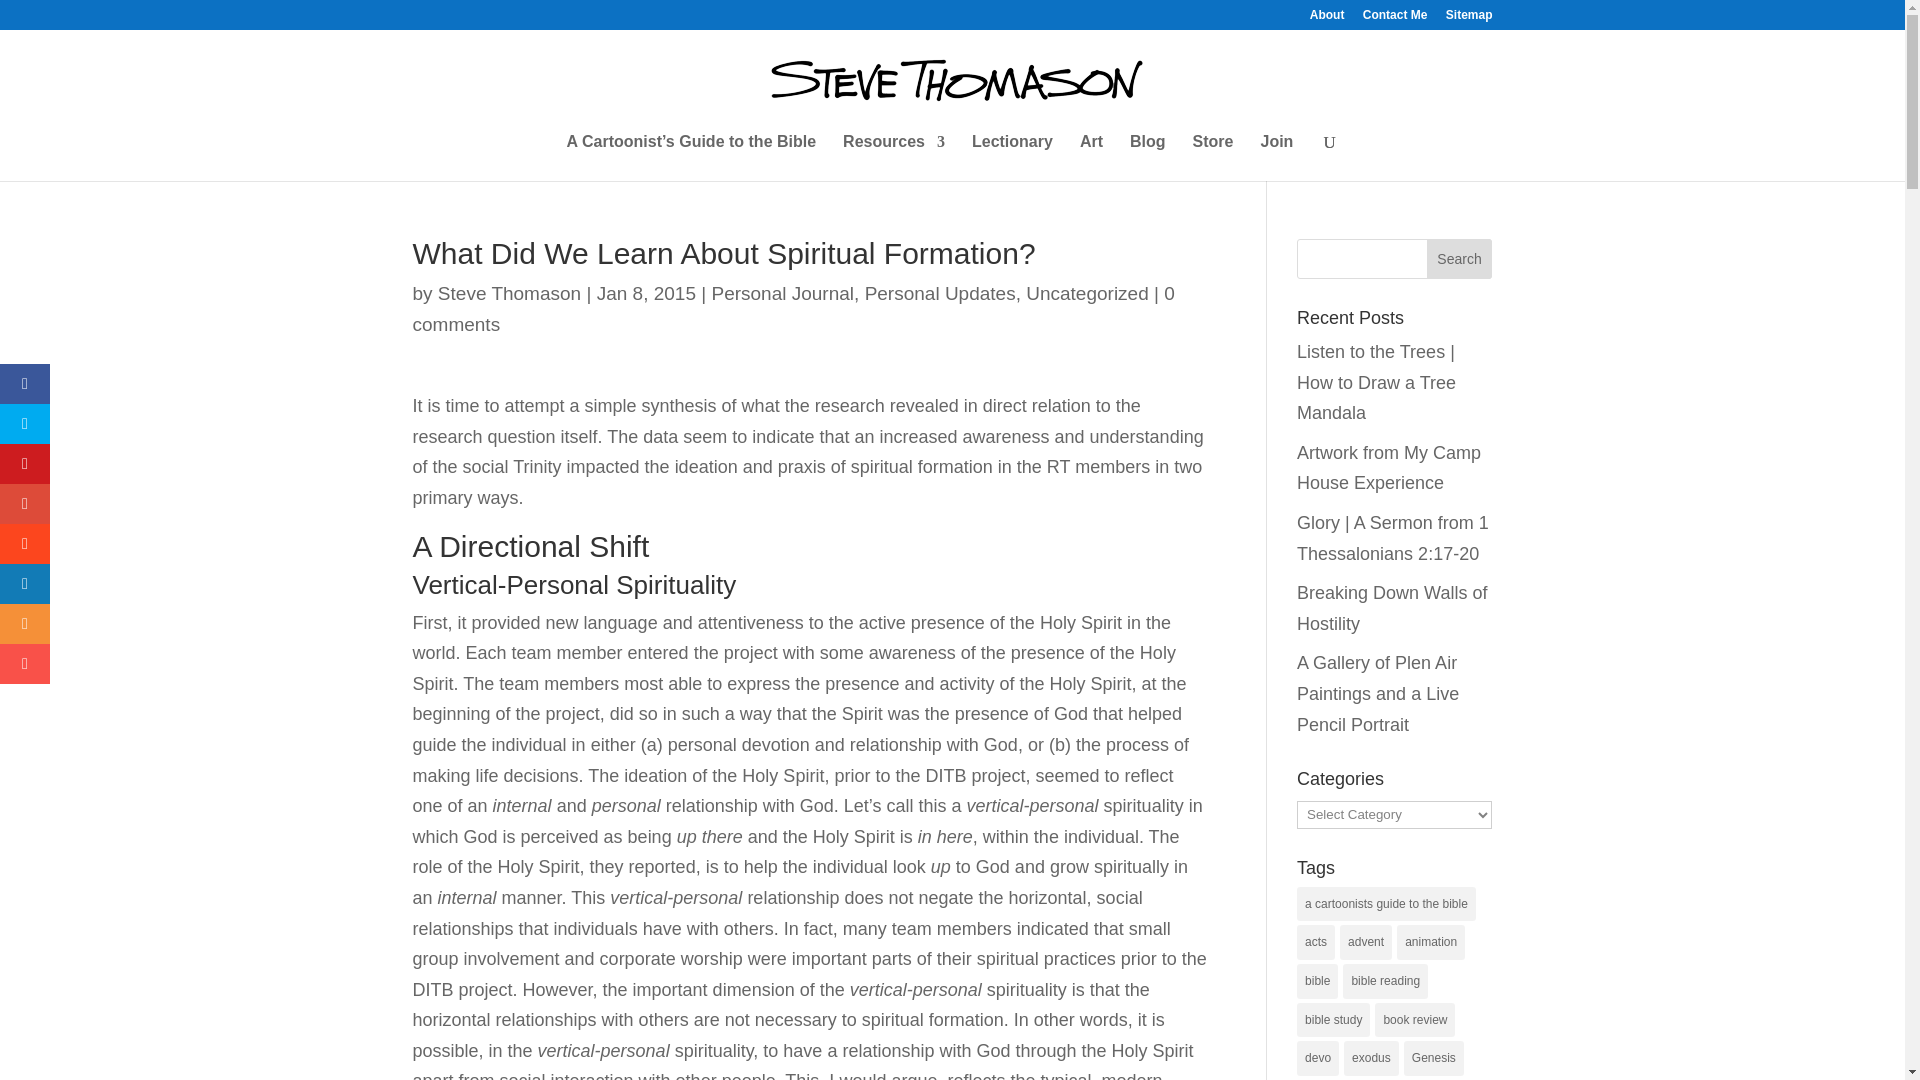 This screenshot has height=1080, width=1920. What do you see at coordinates (1086, 292) in the screenshot?
I see `Uncategorized` at bounding box center [1086, 292].